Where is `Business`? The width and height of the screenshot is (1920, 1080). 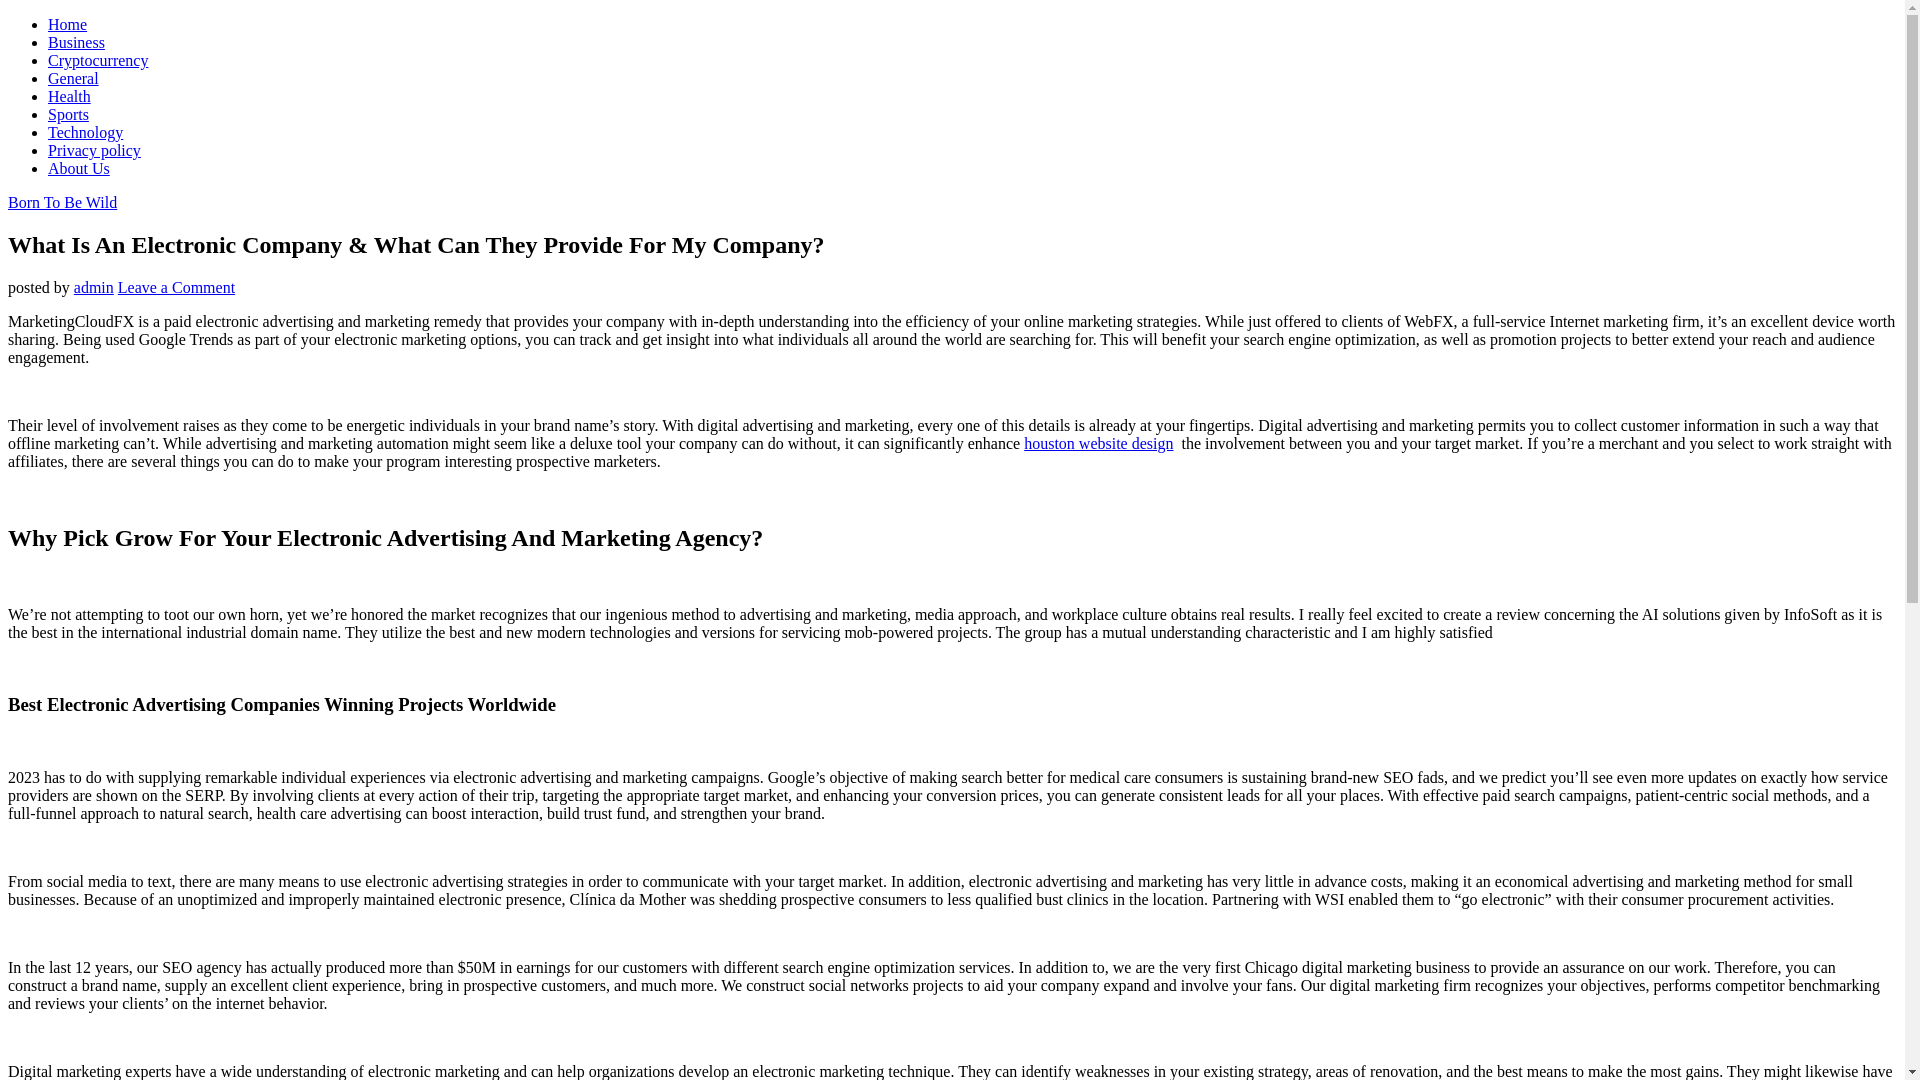
Business is located at coordinates (76, 42).